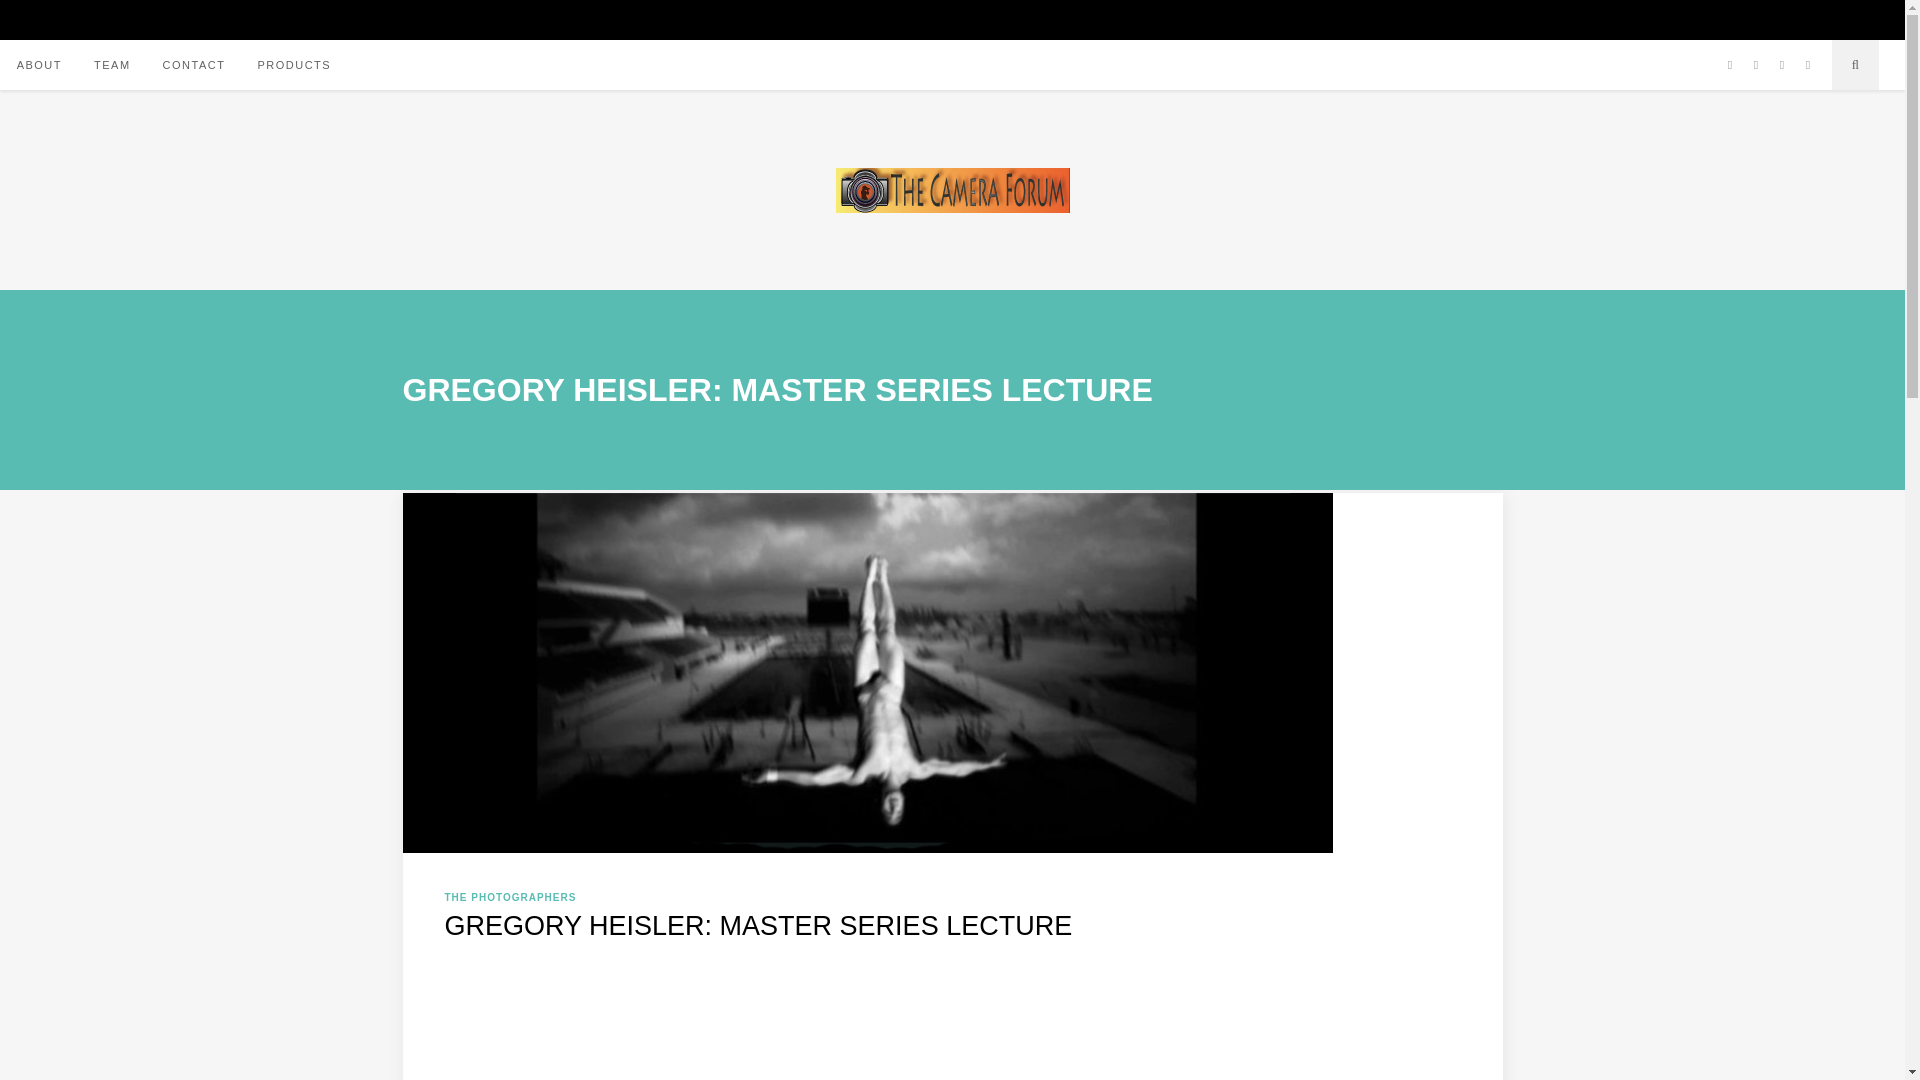 This screenshot has height=1080, width=1920. I want to click on ABOUT, so click(40, 64).